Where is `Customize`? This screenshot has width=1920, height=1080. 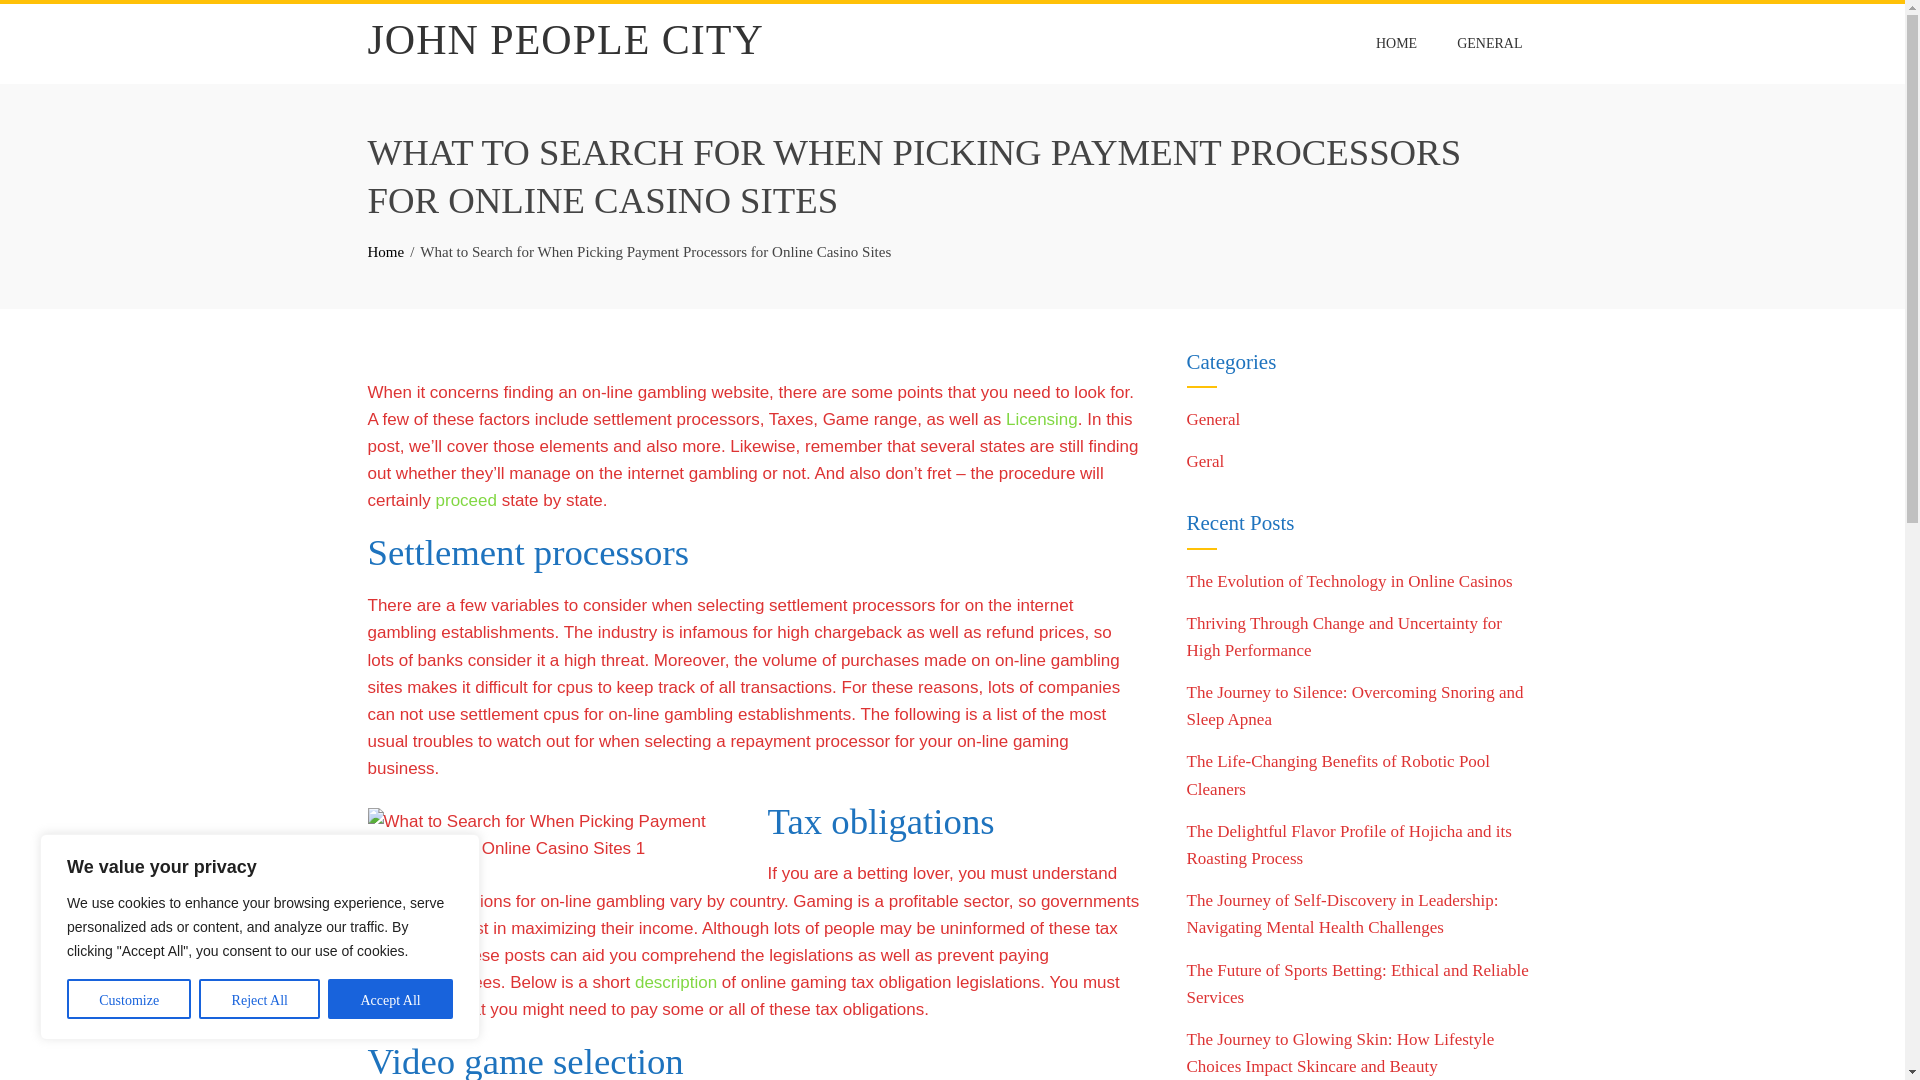
Customize is located at coordinates (128, 998).